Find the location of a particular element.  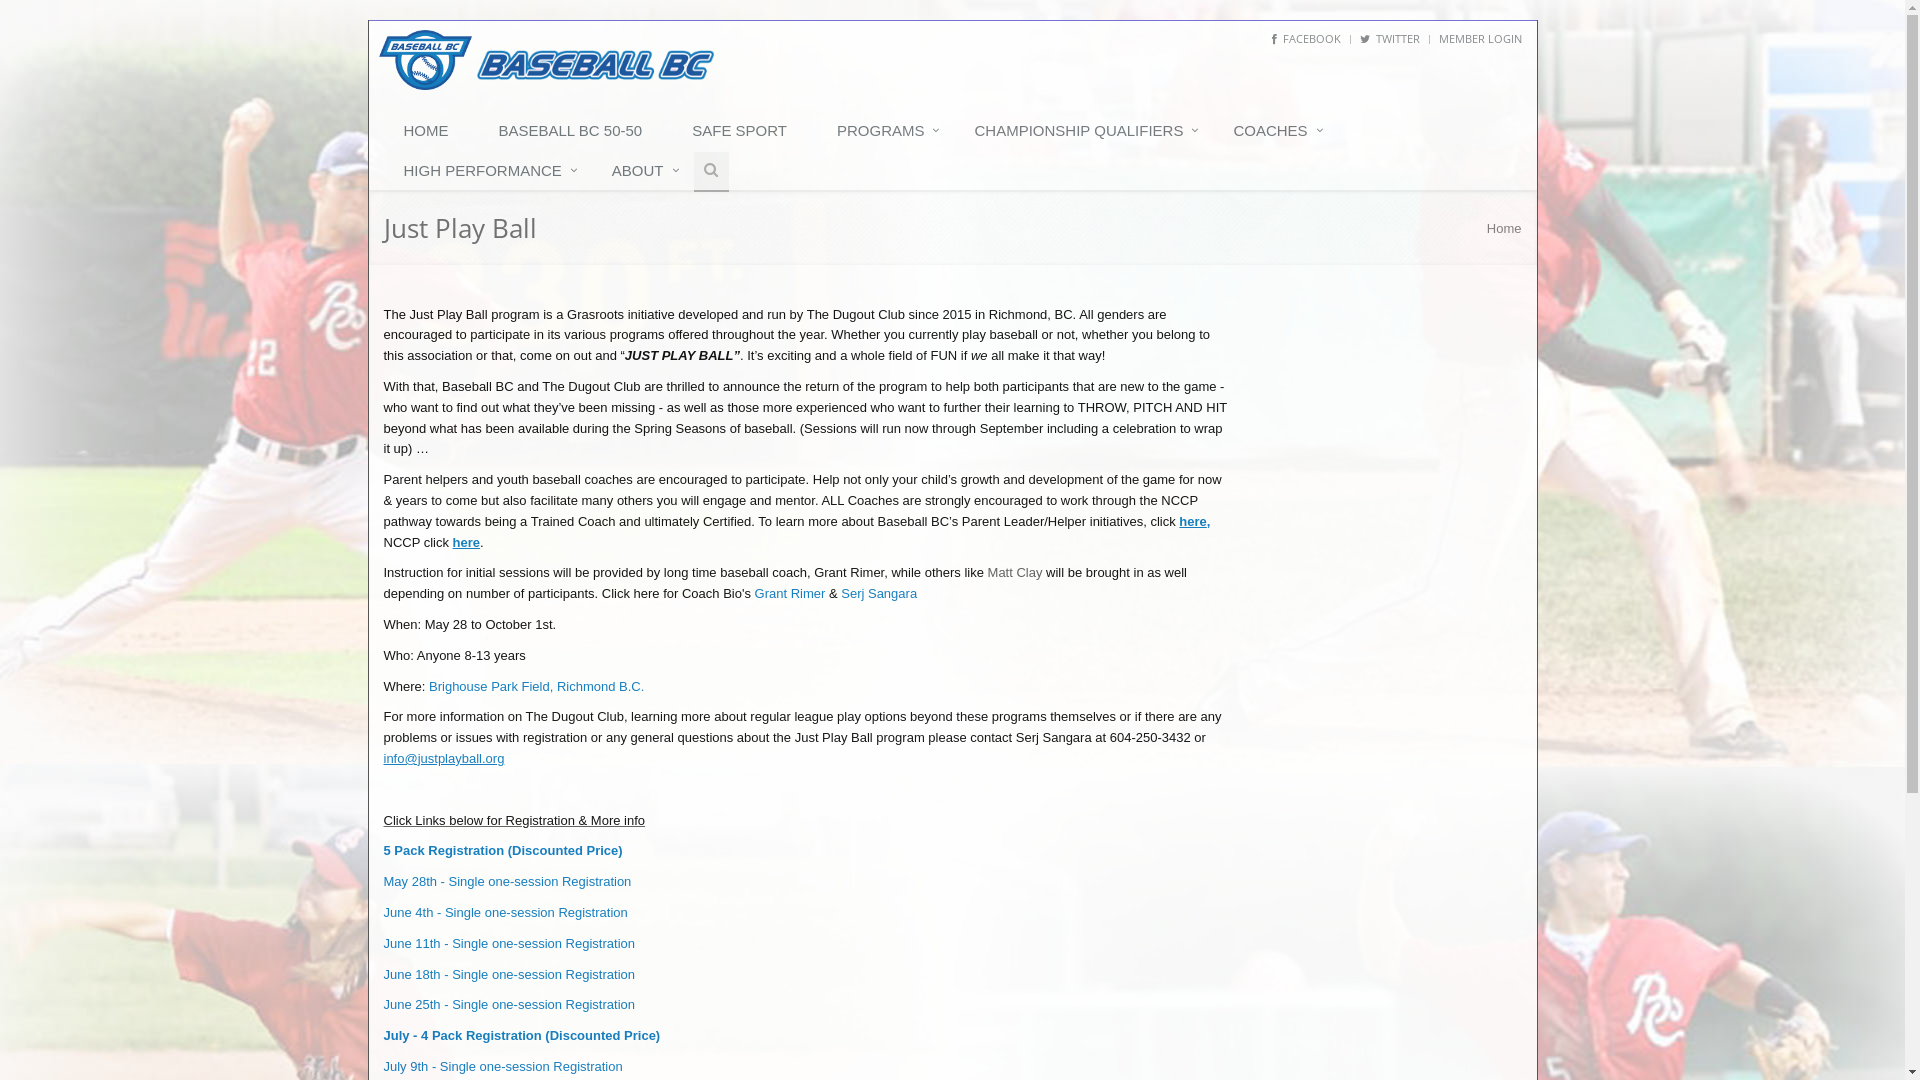

Serj Sangara is located at coordinates (879, 594).